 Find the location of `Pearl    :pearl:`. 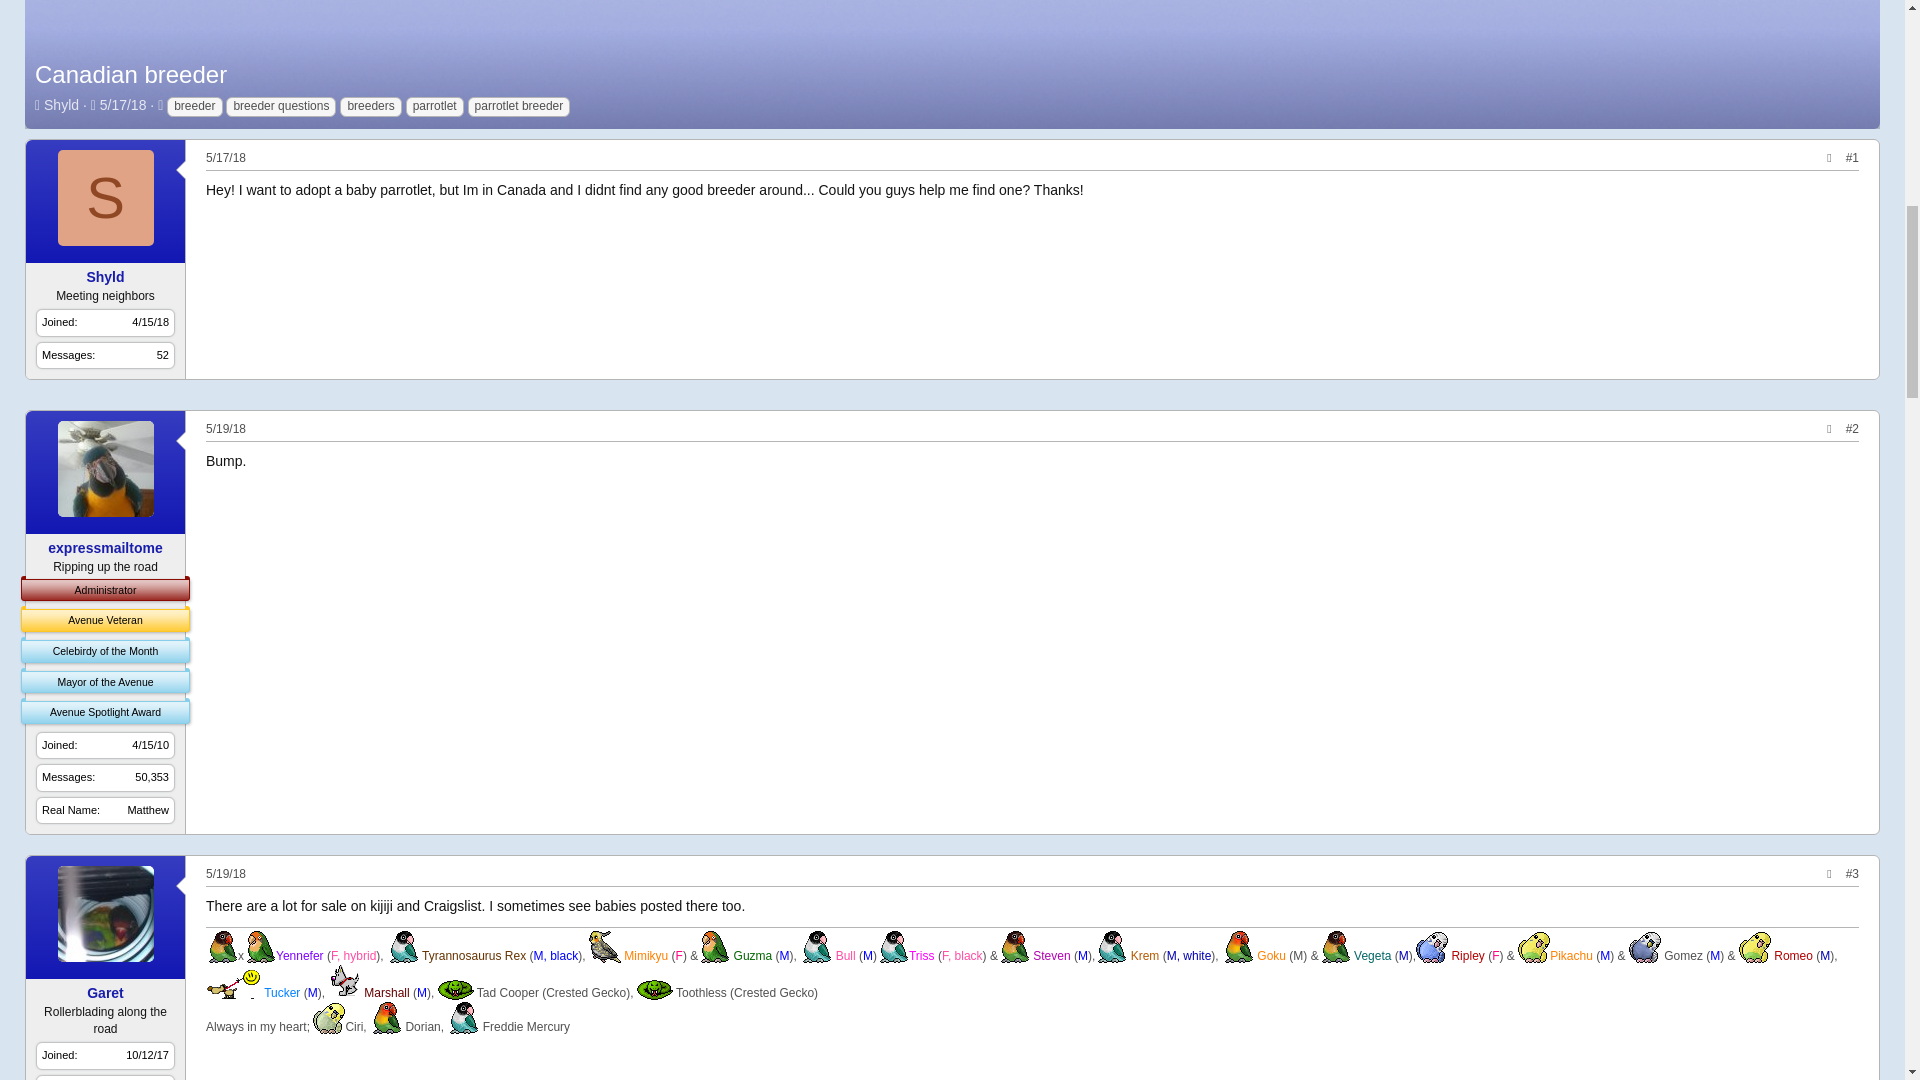

Pearl    :pearl: is located at coordinates (604, 946).